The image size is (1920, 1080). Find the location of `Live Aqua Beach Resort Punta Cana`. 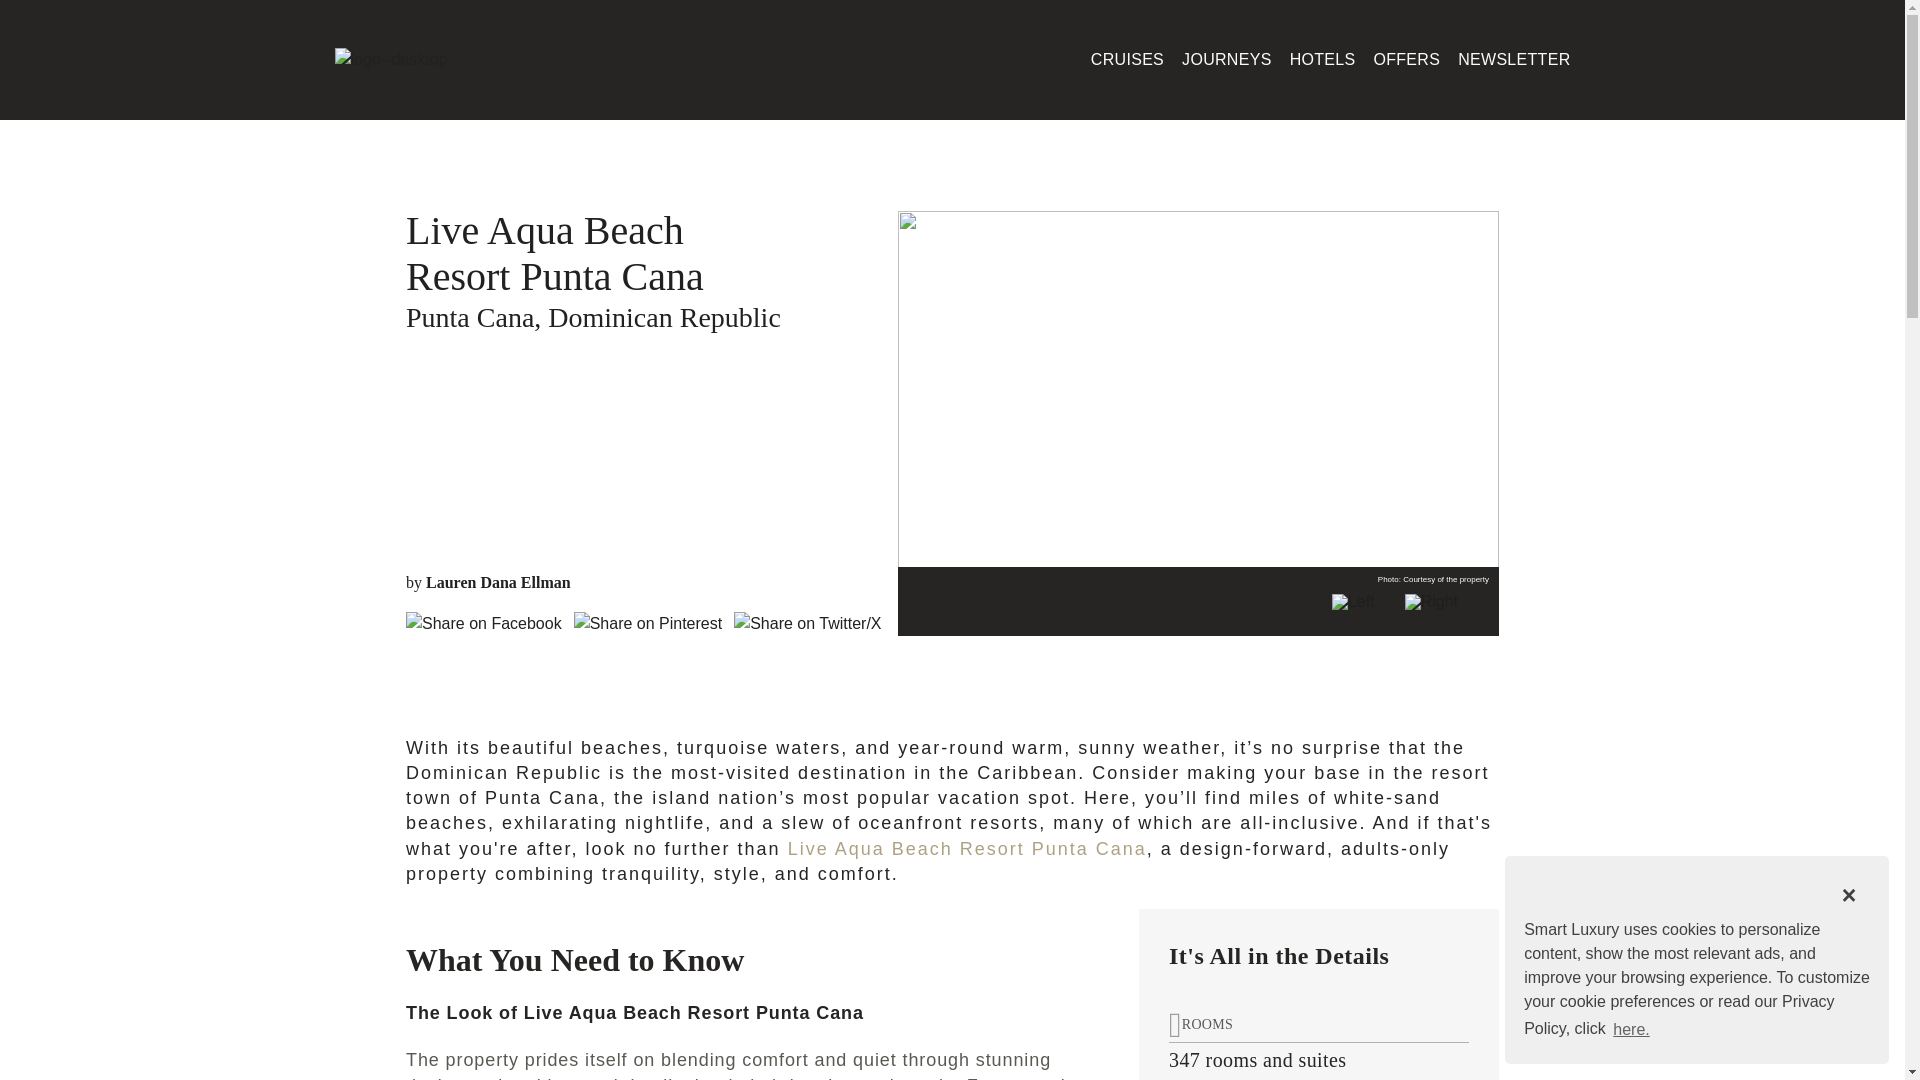

Live Aqua Beach Resort Punta Cana is located at coordinates (966, 848).